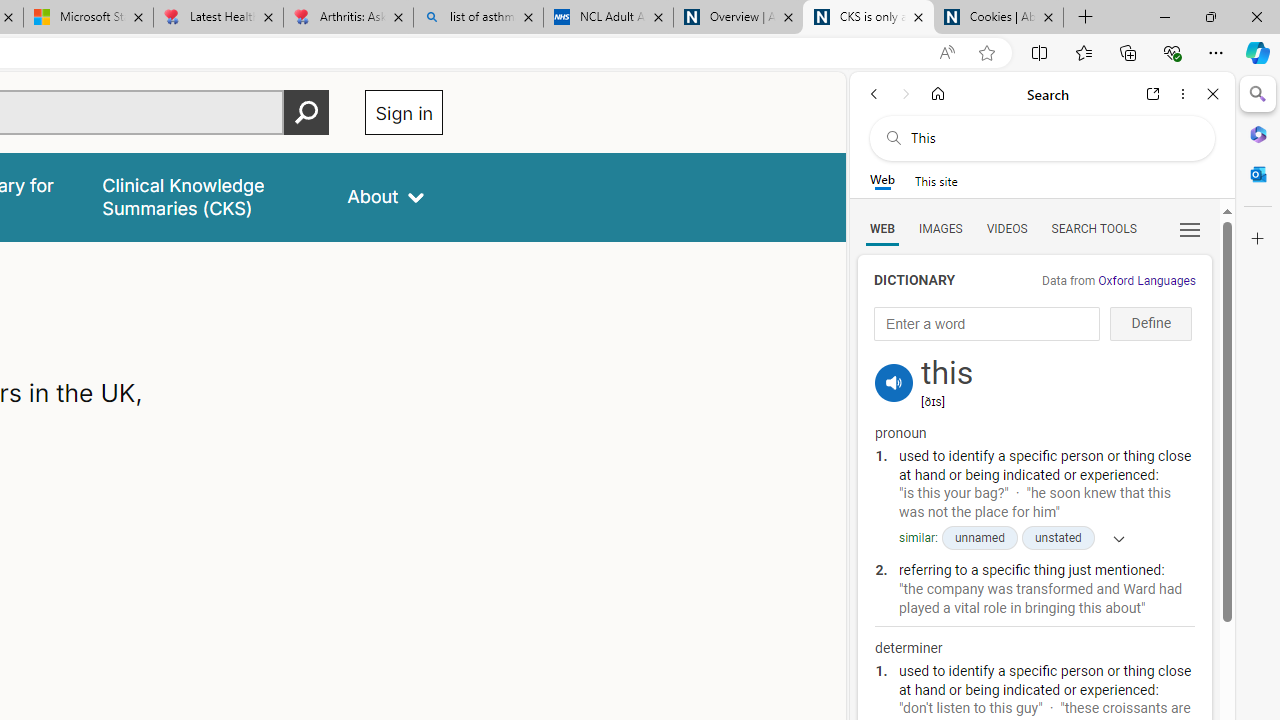 This screenshot has width=1280, height=720. What do you see at coordinates (1093, 228) in the screenshot?
I see `Search Filter, Search Tools` at bounding box center [1093, 228].